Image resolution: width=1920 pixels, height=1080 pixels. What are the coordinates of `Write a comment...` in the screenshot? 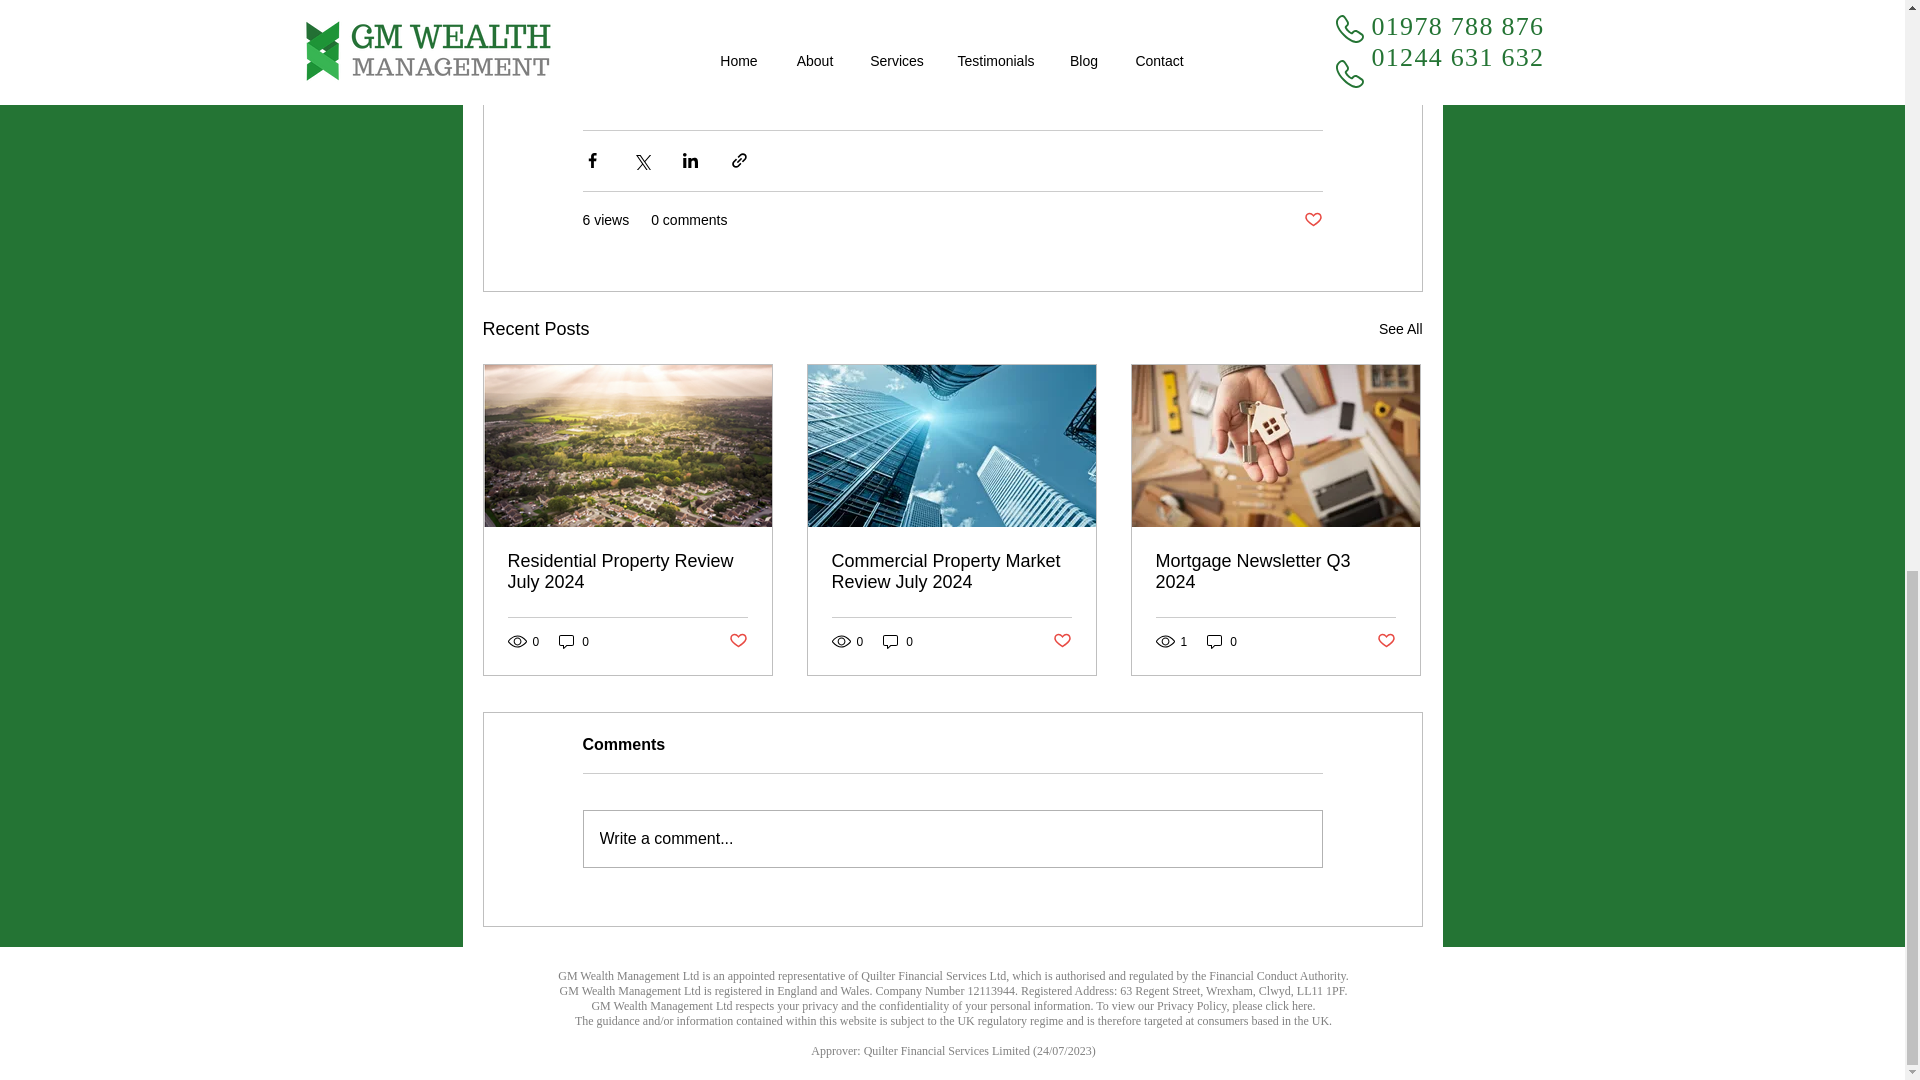 It's located at (952, 839).